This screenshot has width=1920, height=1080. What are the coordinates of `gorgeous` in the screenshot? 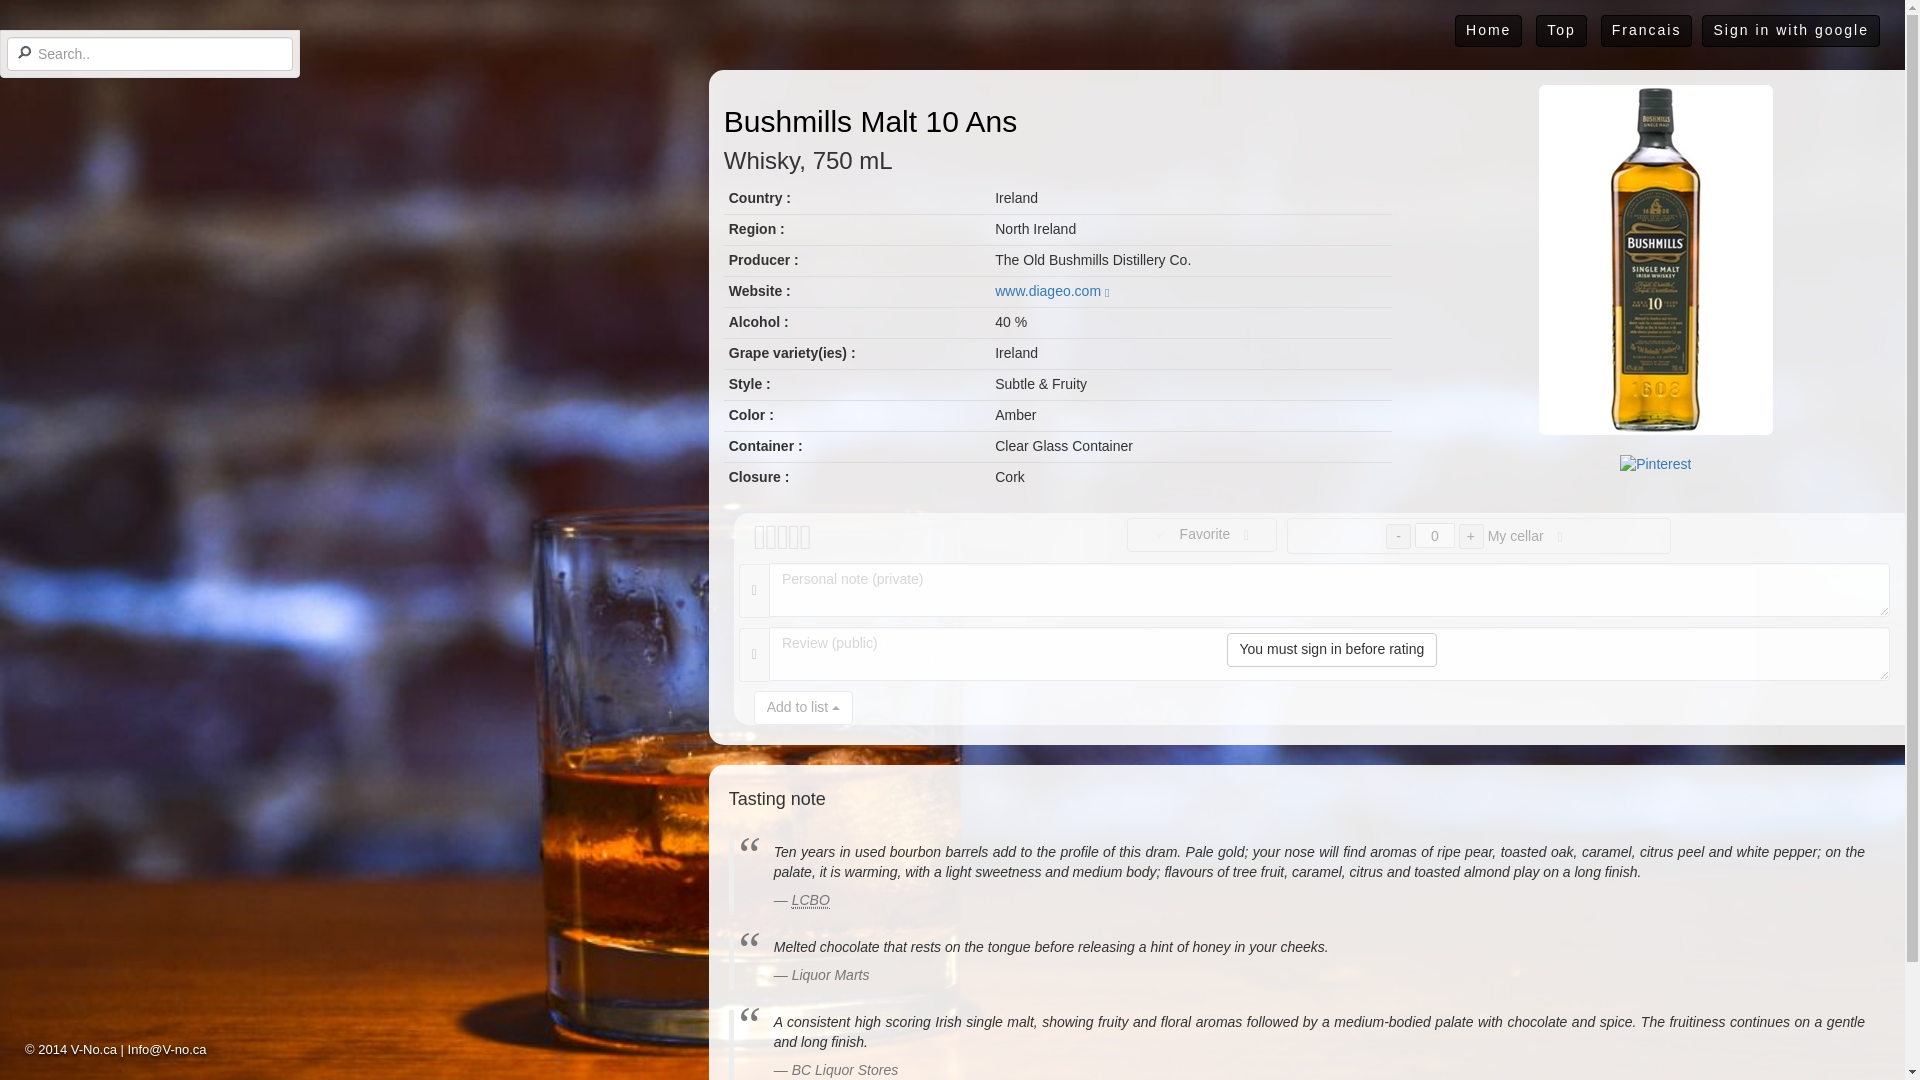 It's located at (804, 538).